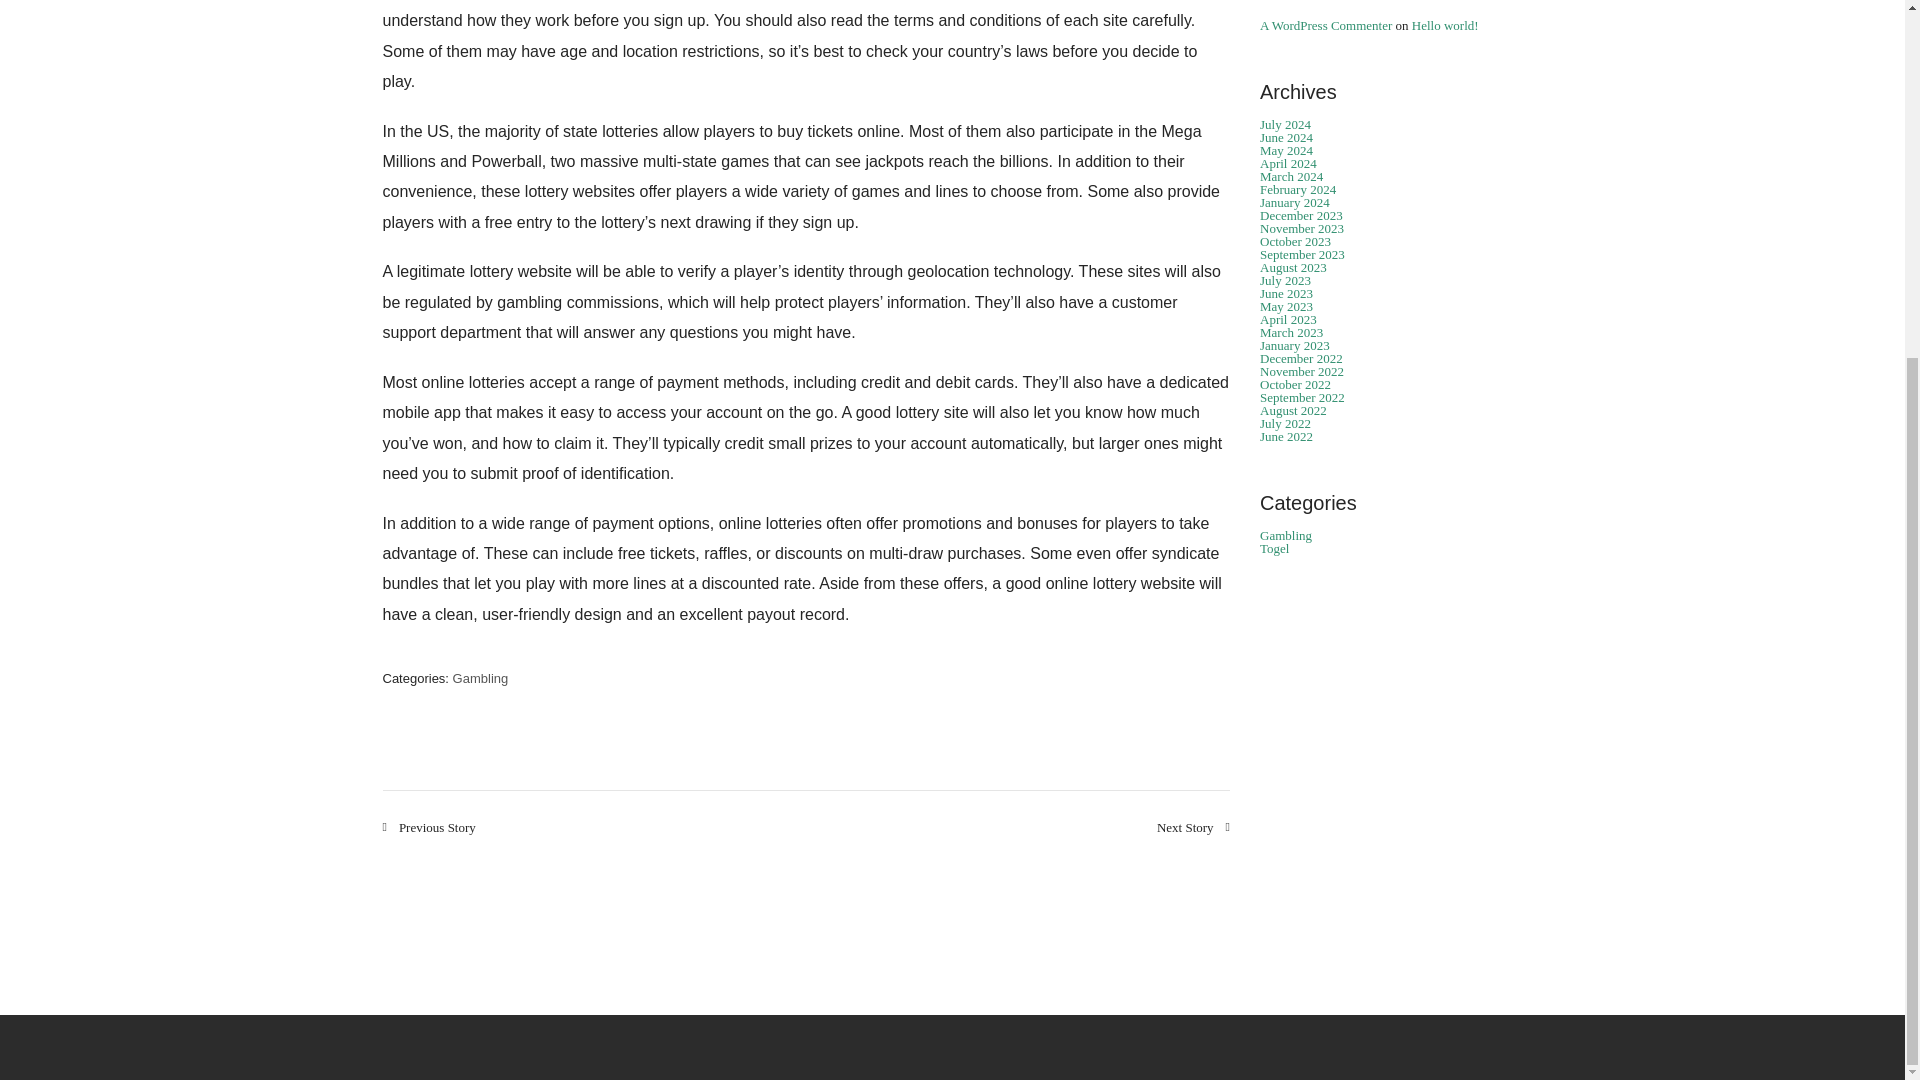 The image size is (1920, 1080). I want to click on May 2024, so click(1286, 150).